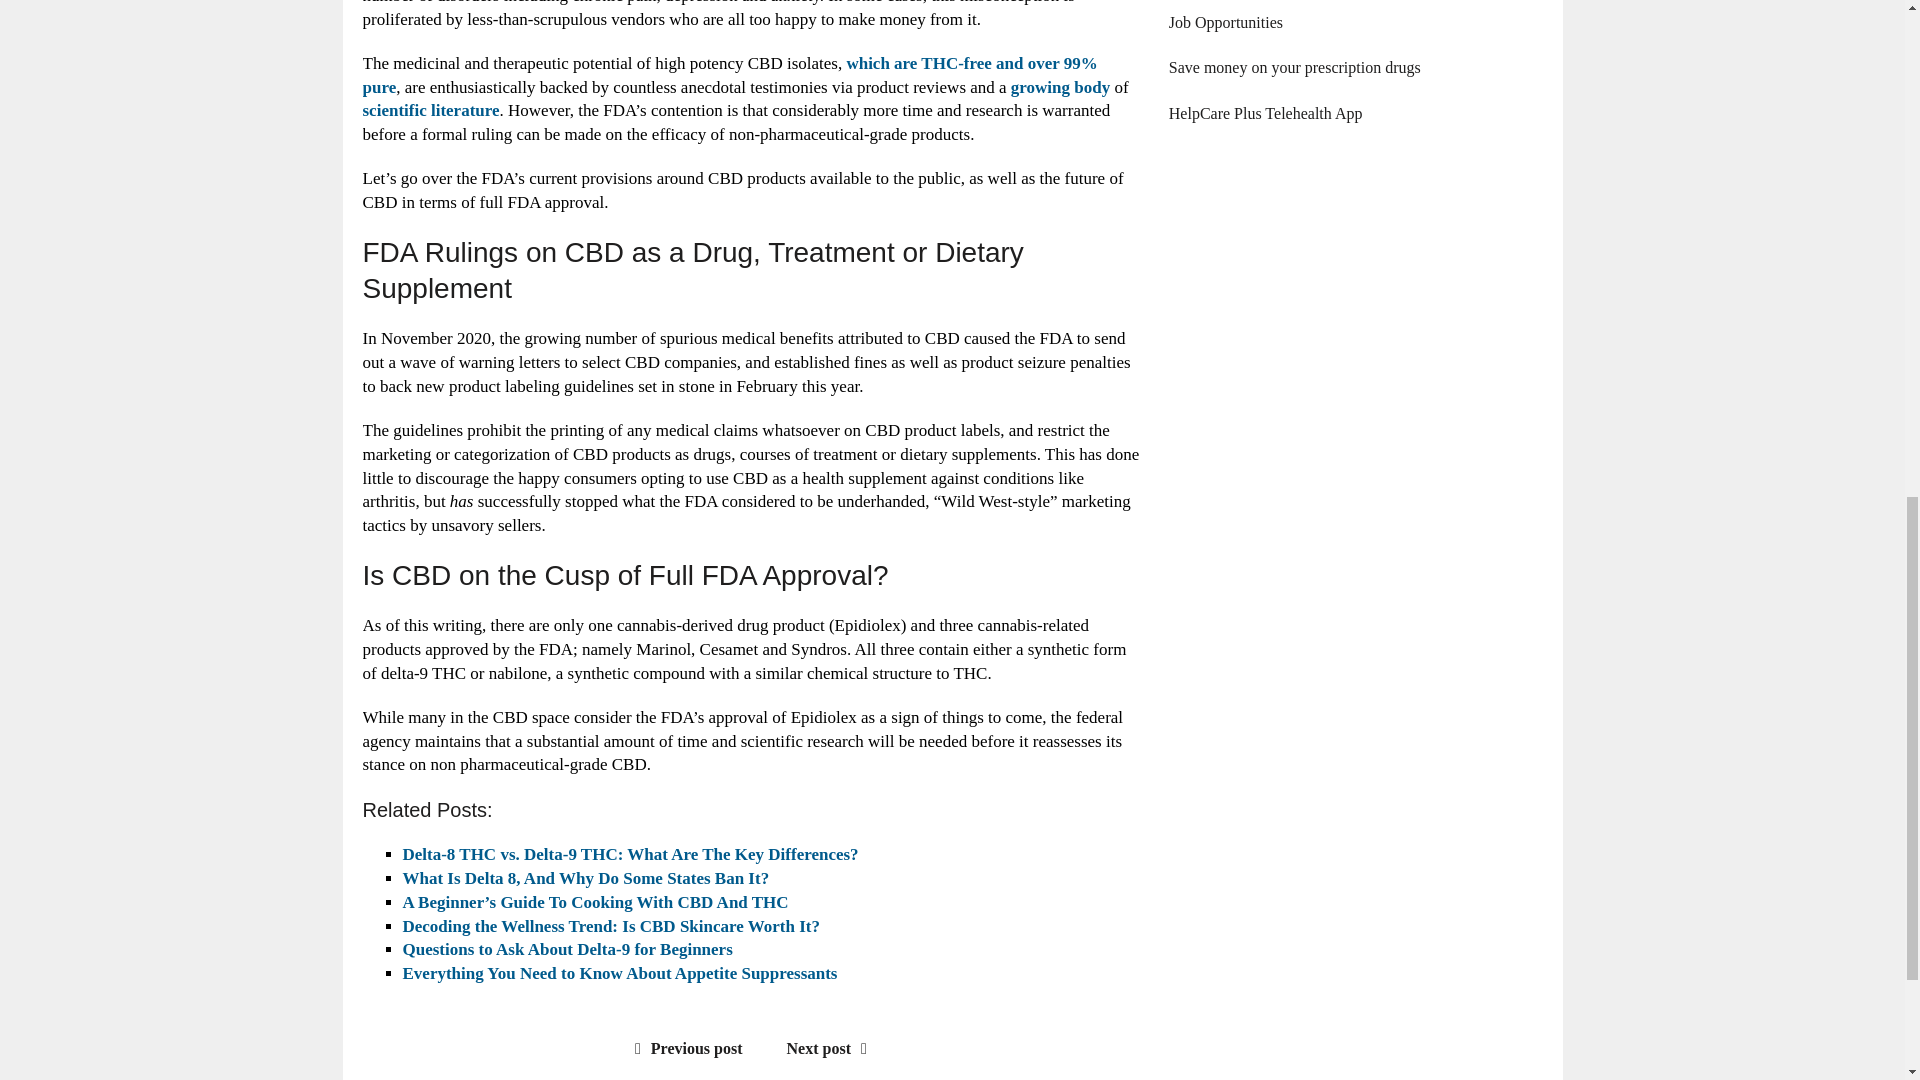  What do you see at coordinates (684, 1048) in the screenshot?
I see `Previous post` at bounding box center [684, 1048].